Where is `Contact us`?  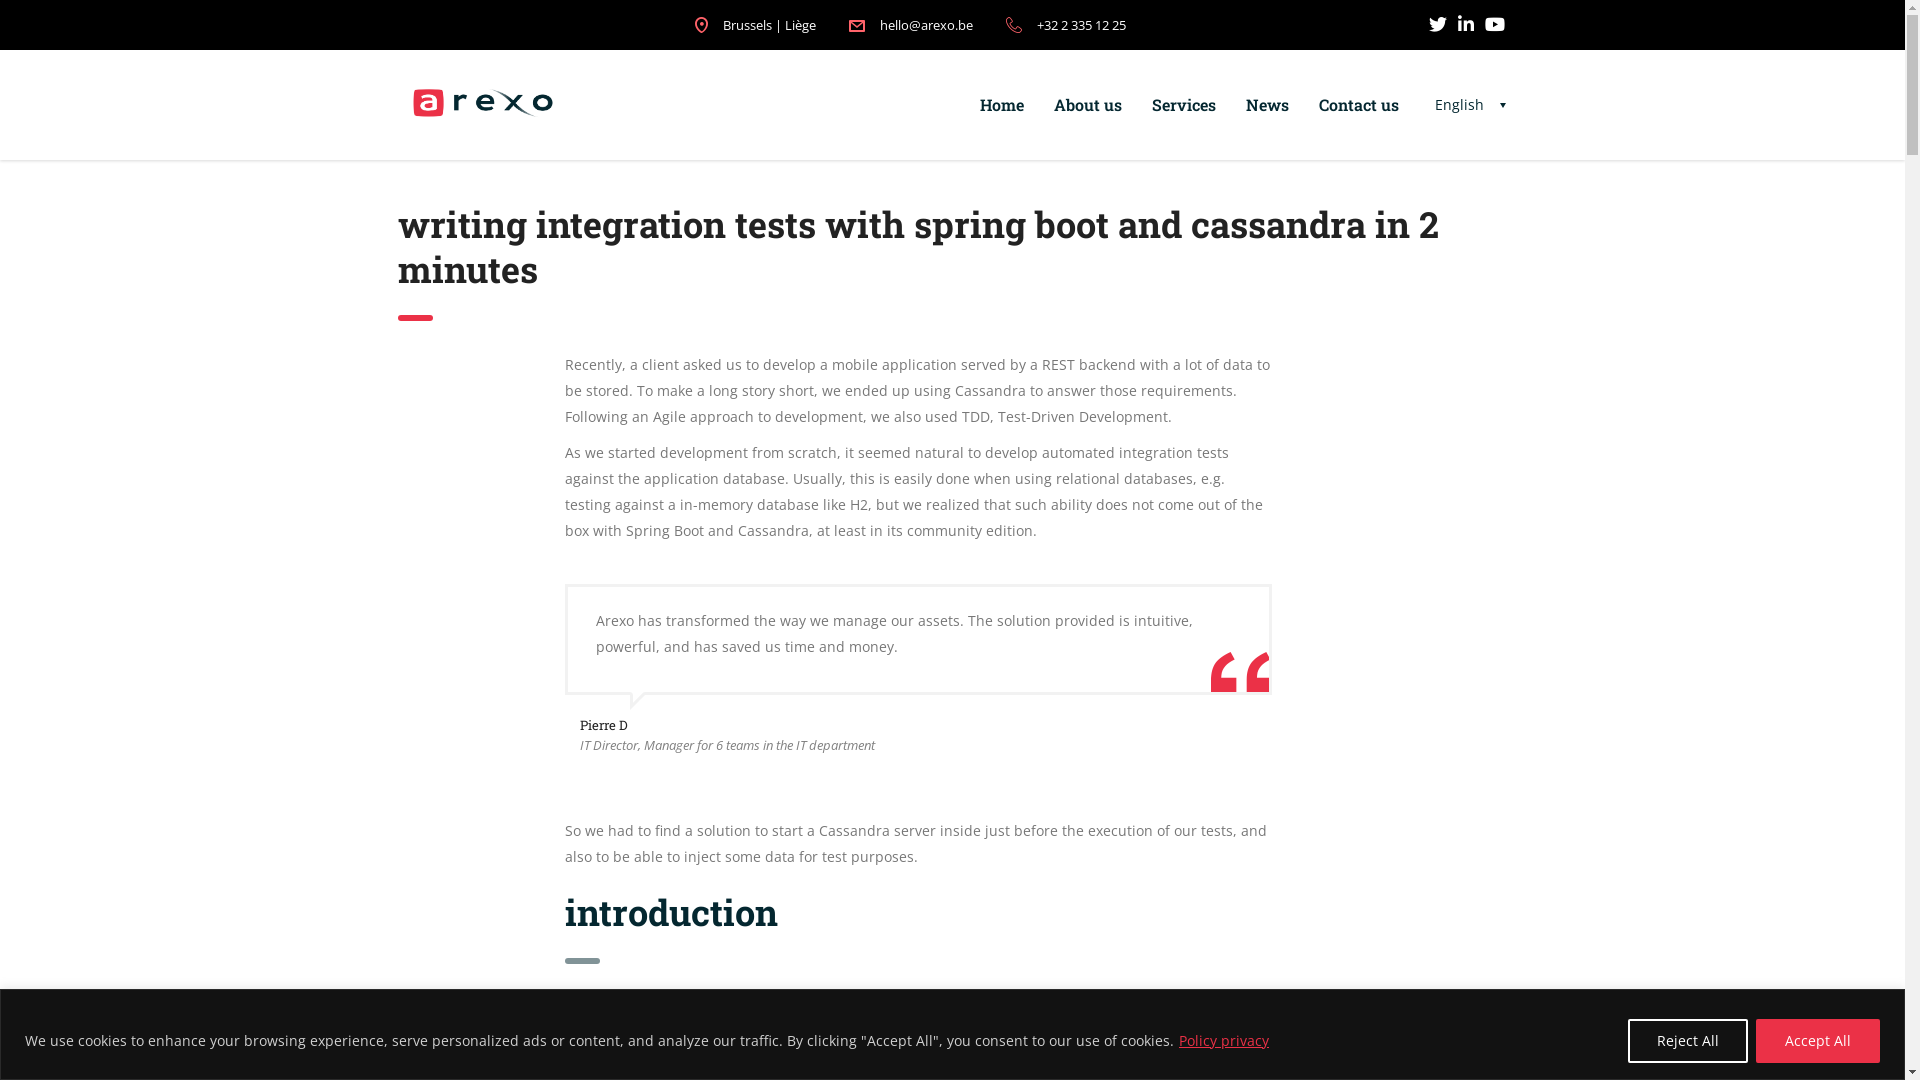 Contact us is located at coordinates (1359, 105).